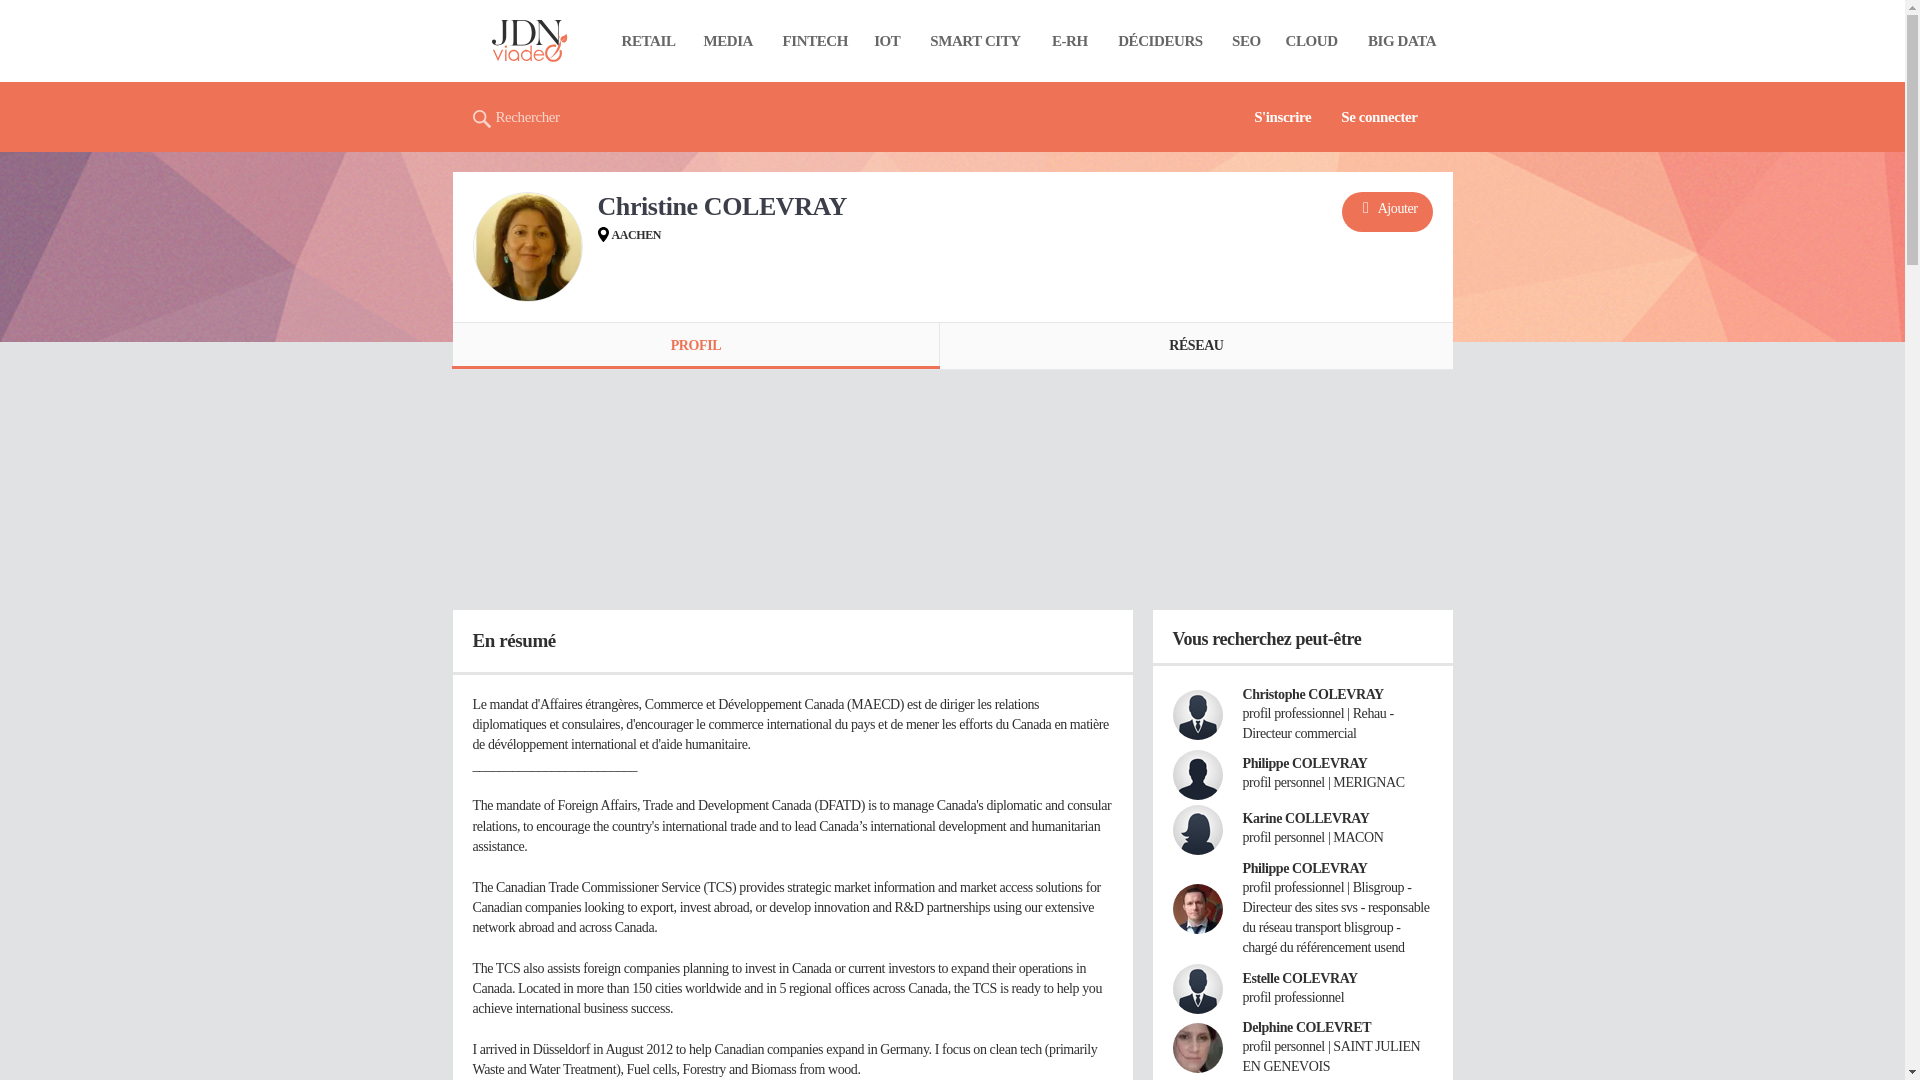  I want to click on Christine COLEVRAY, so click(526, 247).